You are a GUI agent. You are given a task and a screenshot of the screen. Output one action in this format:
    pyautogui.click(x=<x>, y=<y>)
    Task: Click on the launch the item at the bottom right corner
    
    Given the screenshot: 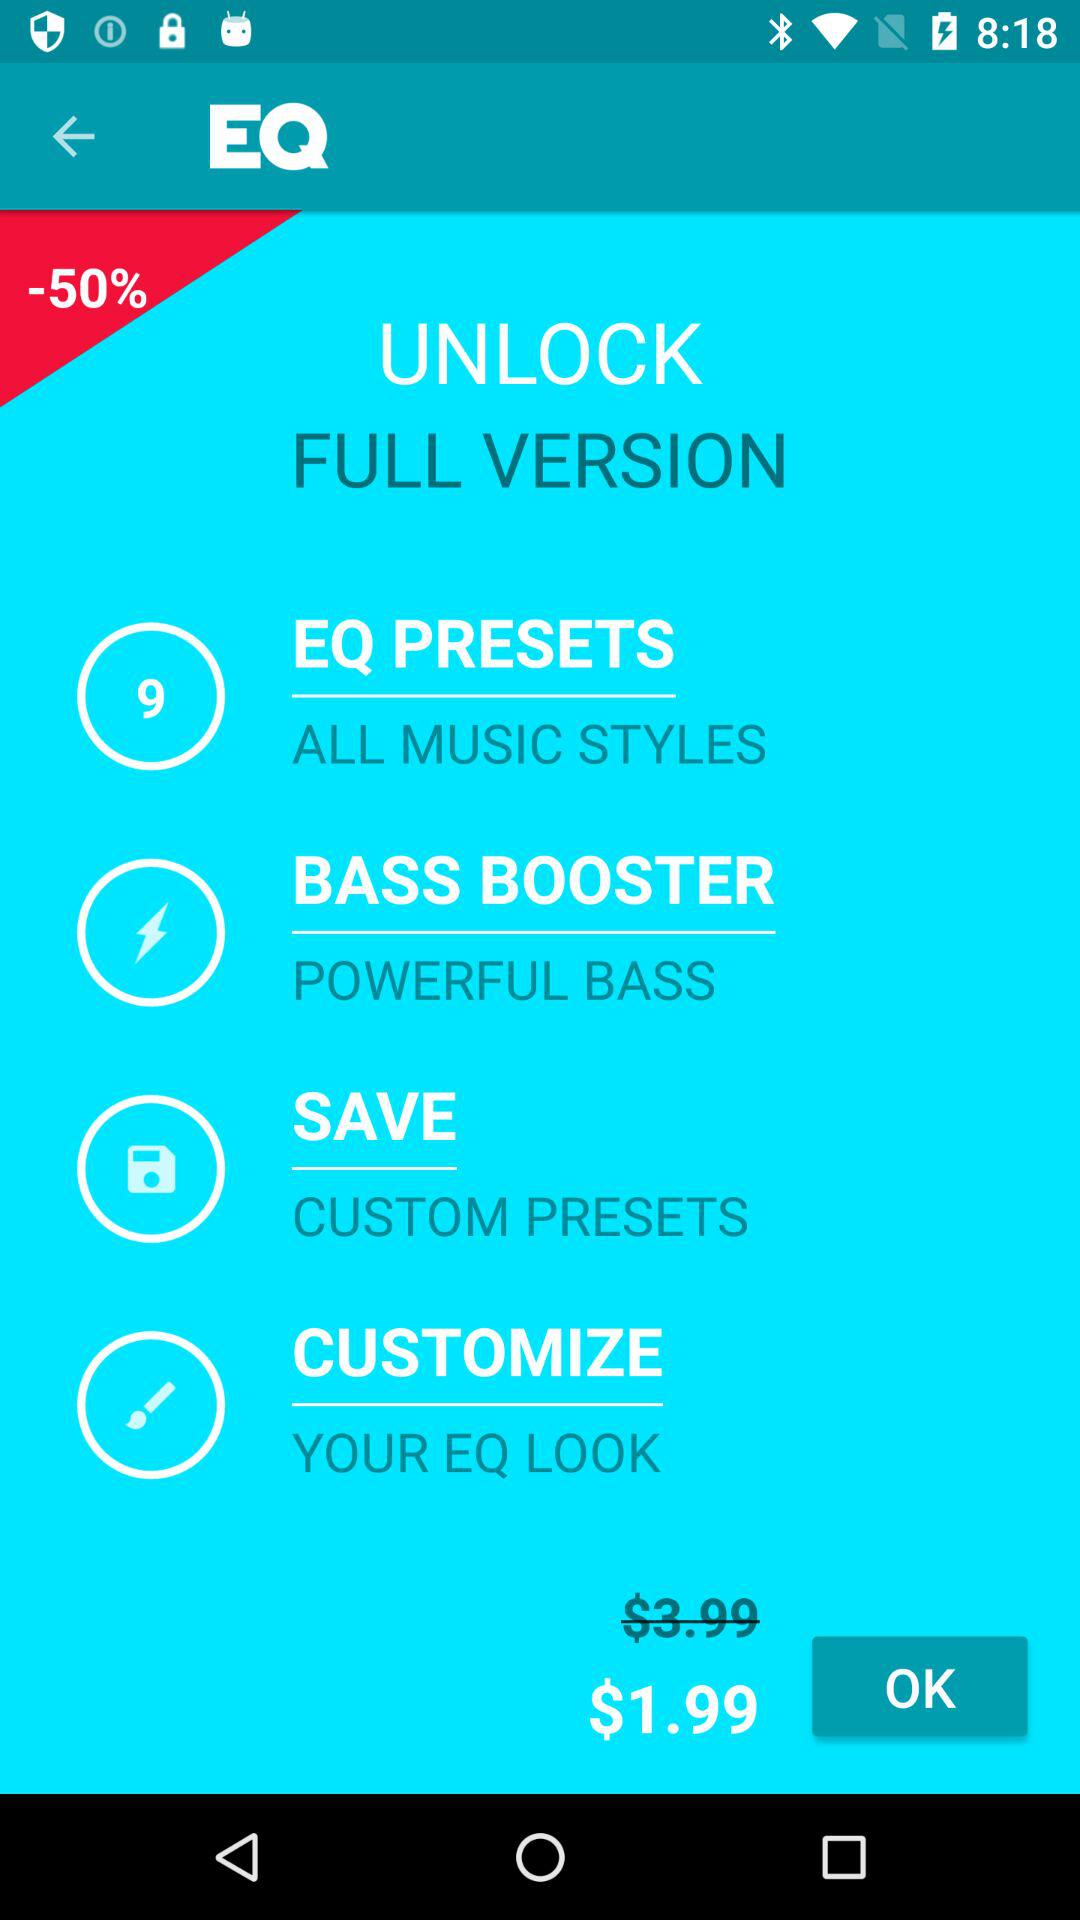 What is the action you would take?
    pyautogui.click(x=920, y=1686)
    